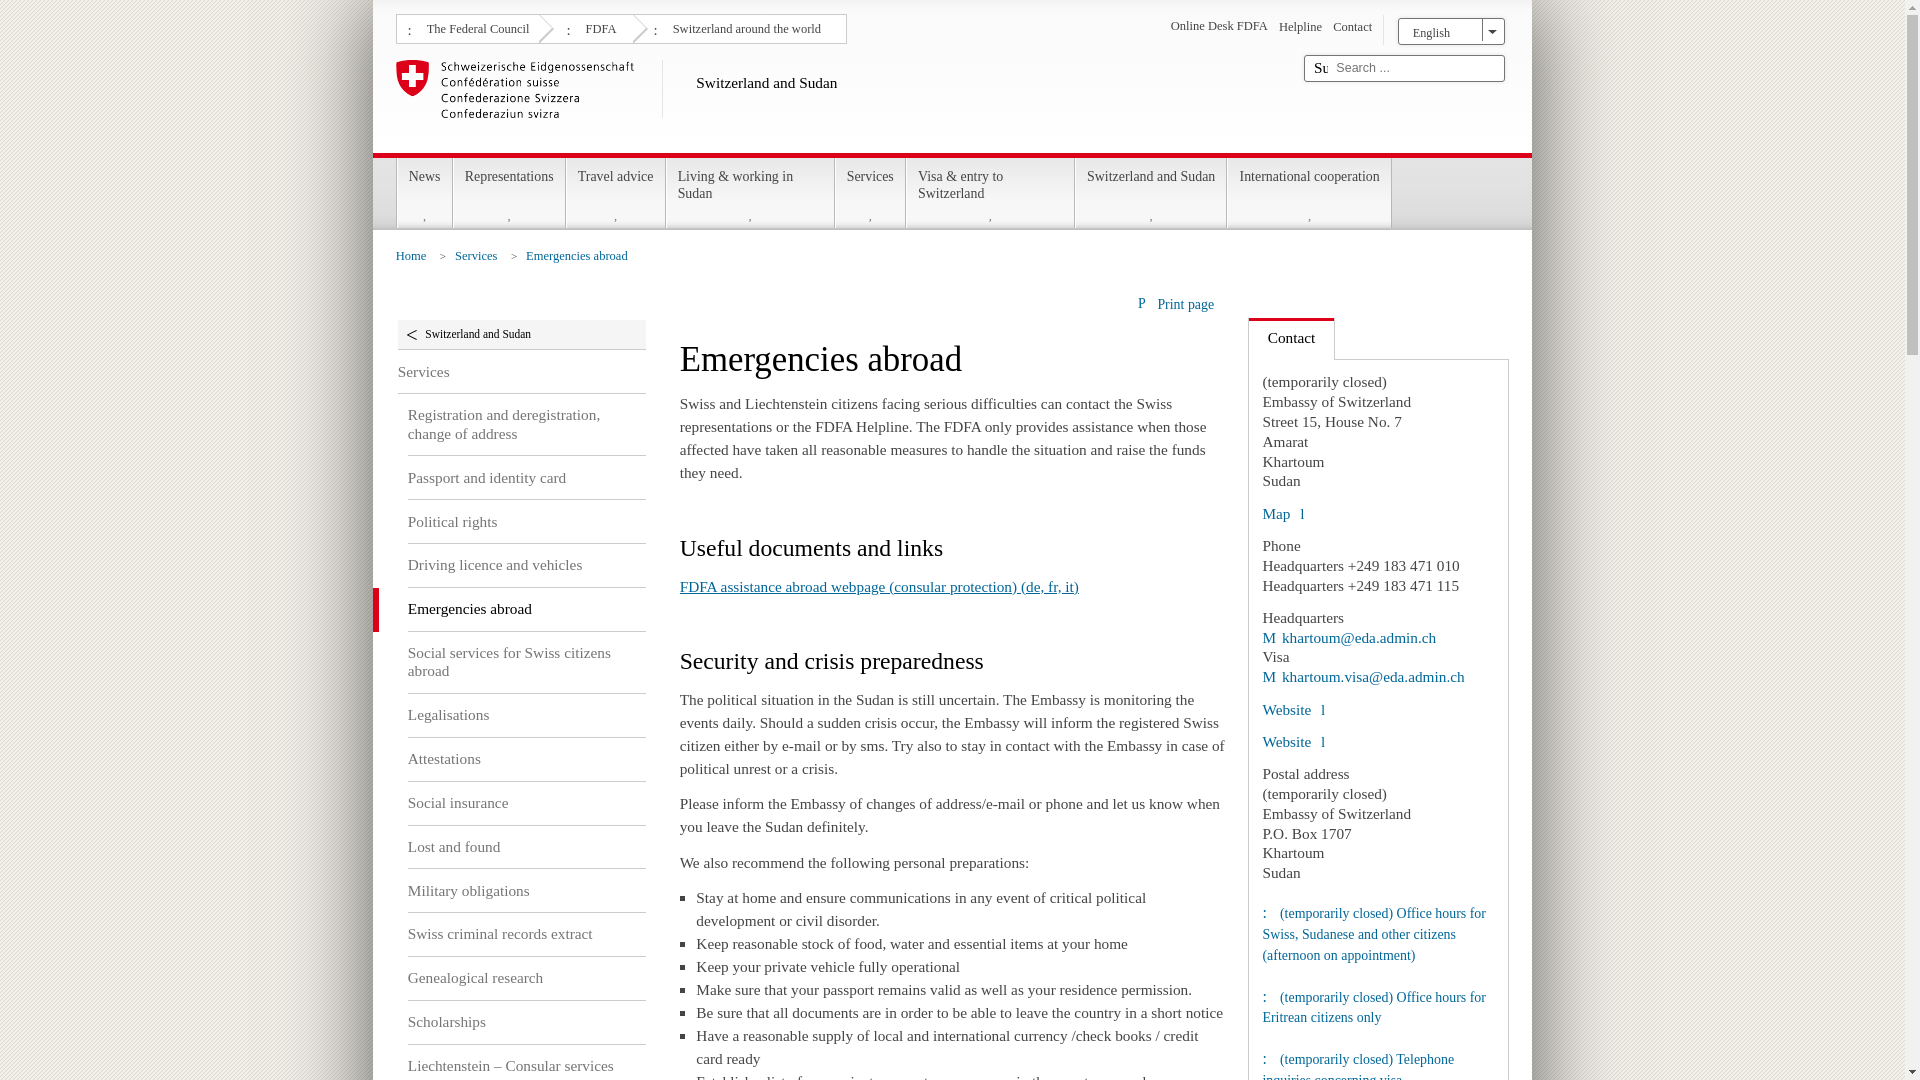  I want to click on External Link, so click(1362, 676).